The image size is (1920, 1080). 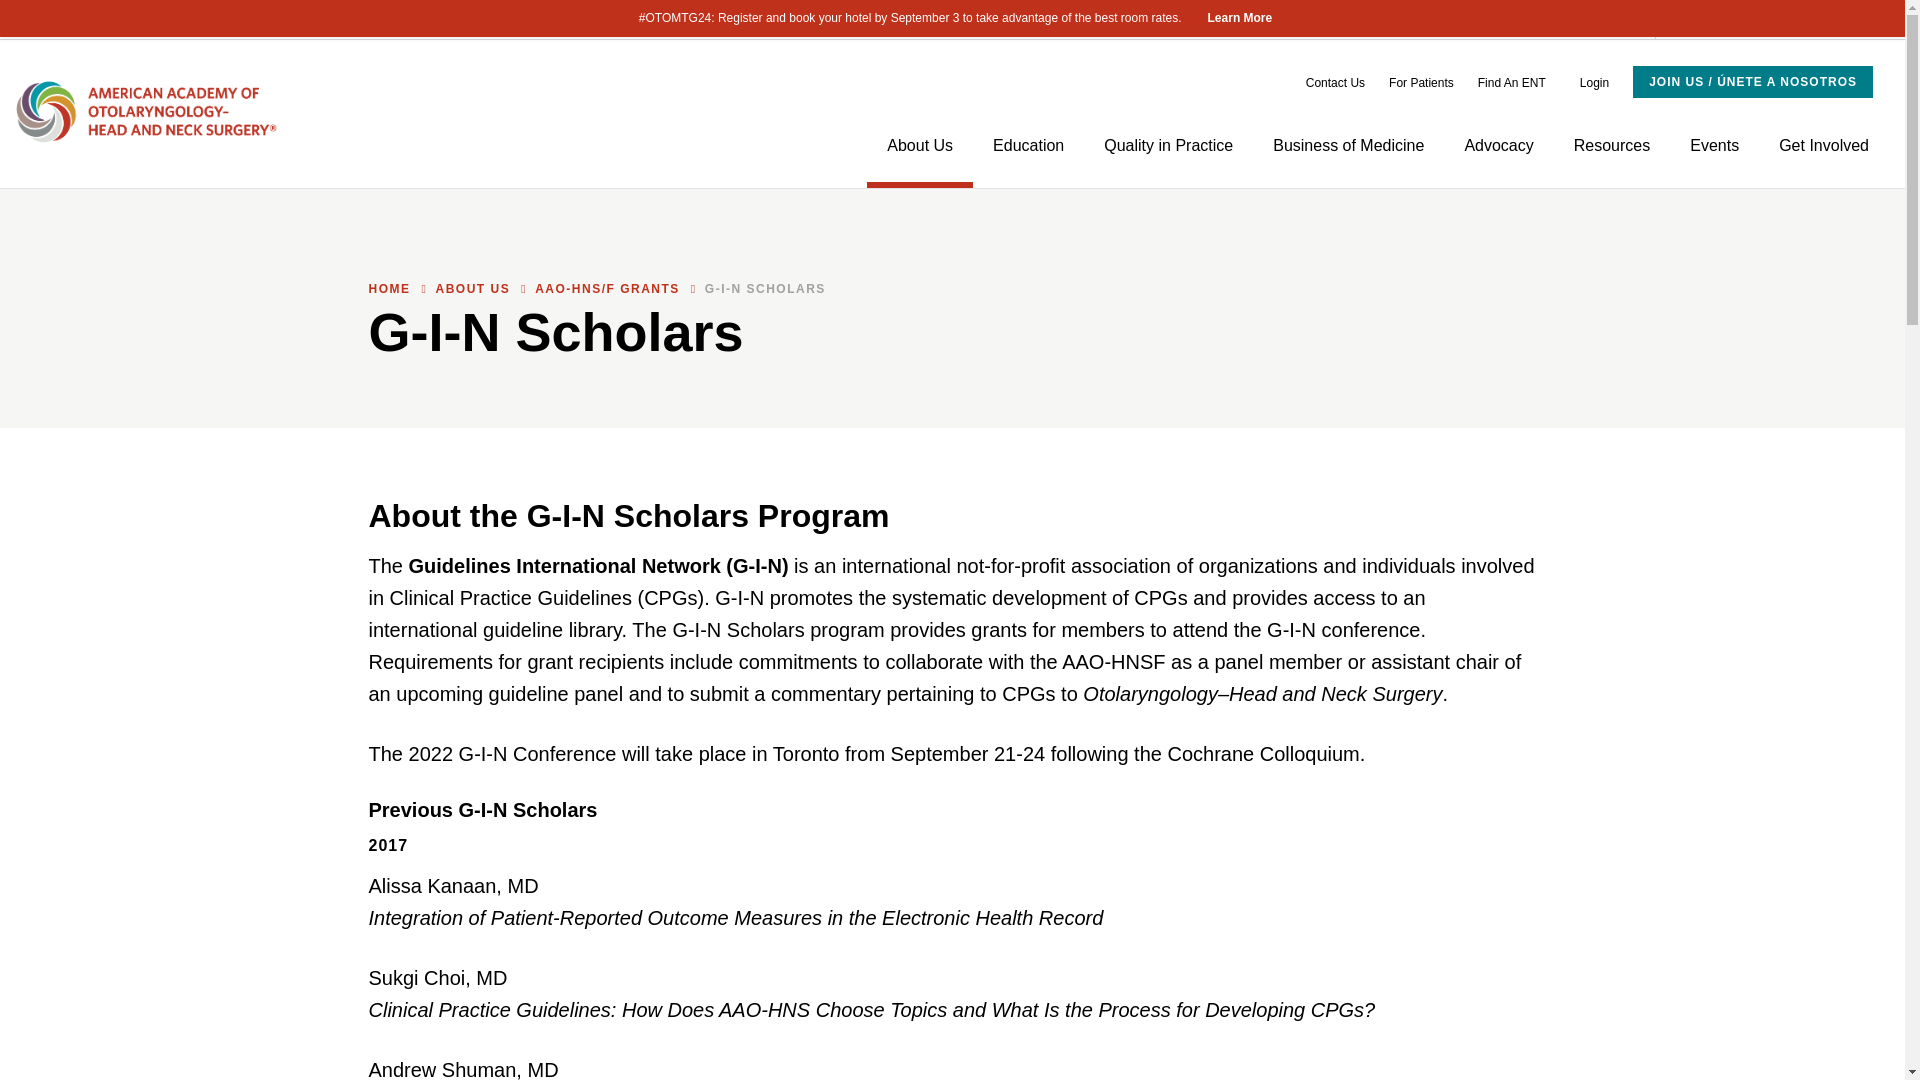 I want to click on OTO LOGIC, so click(x=516, y=20).